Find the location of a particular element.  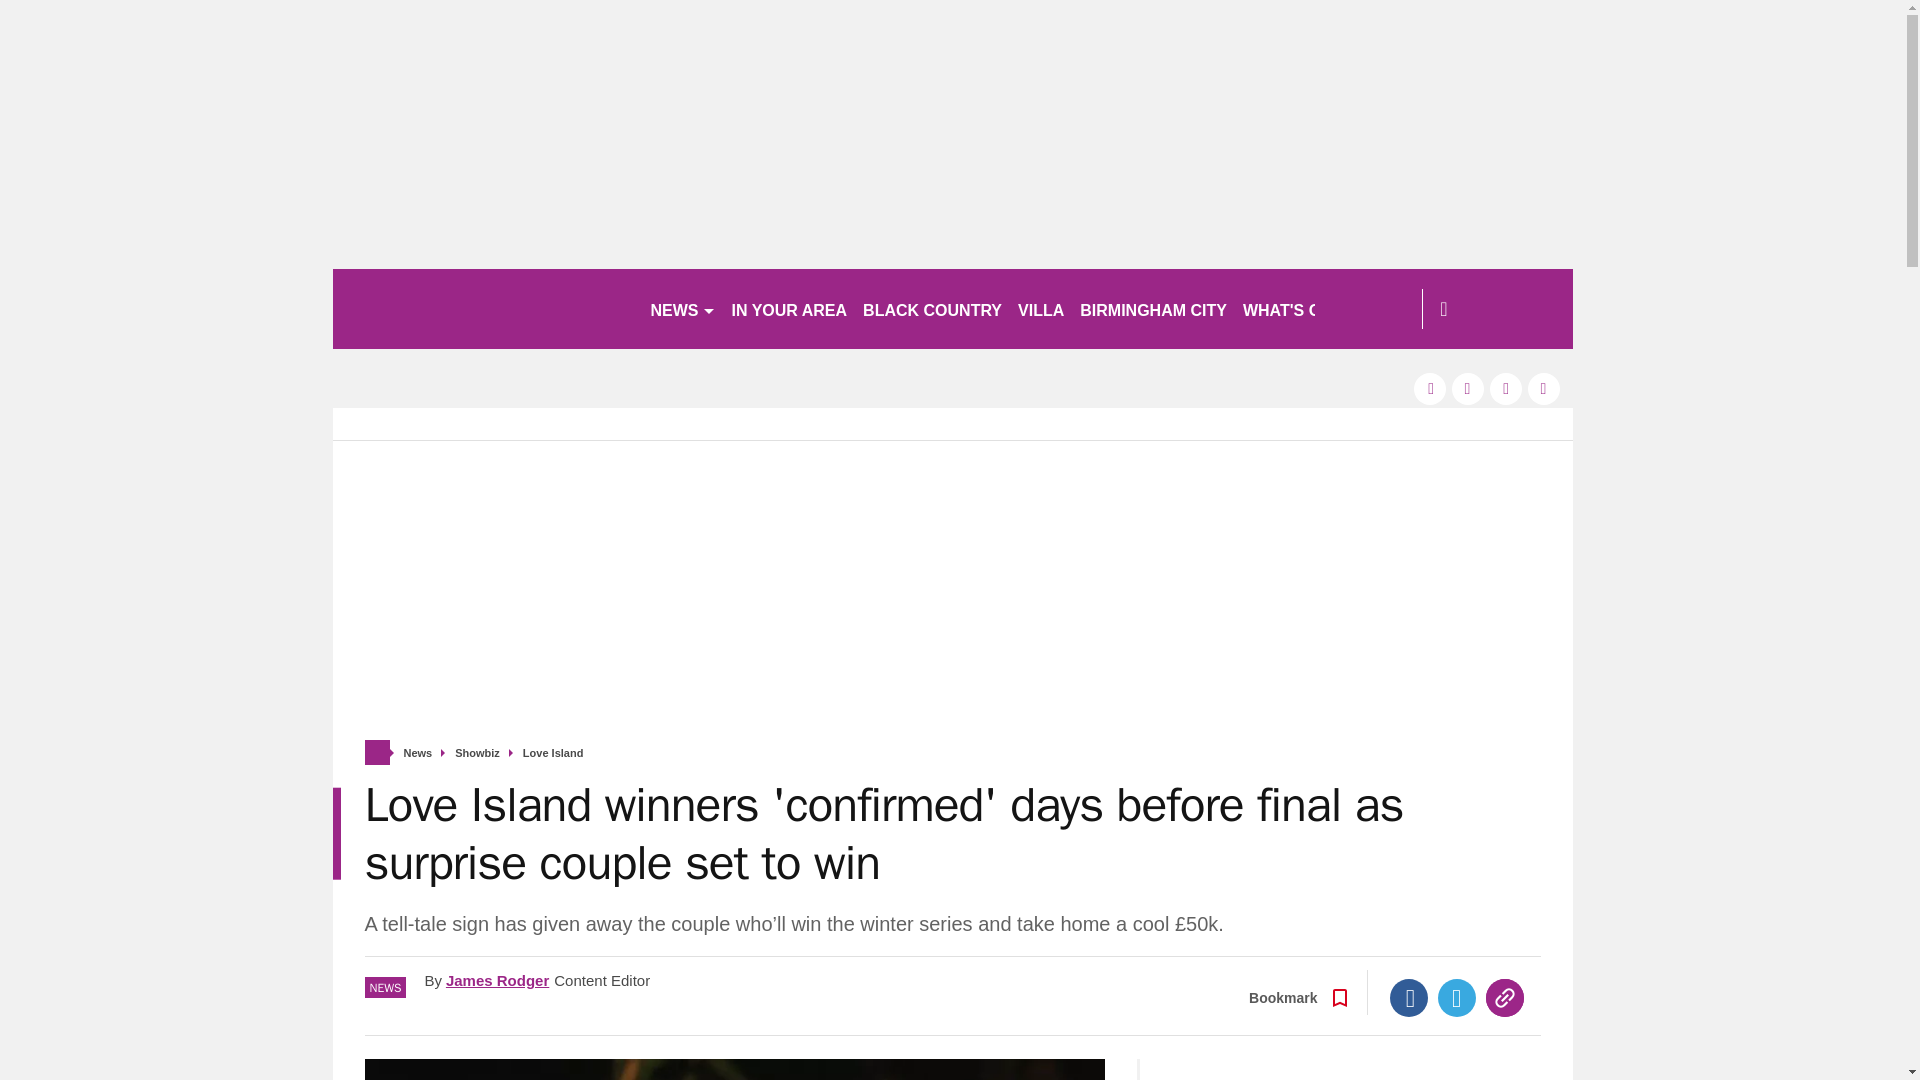

twitter is located at coordinates (1468, 388).